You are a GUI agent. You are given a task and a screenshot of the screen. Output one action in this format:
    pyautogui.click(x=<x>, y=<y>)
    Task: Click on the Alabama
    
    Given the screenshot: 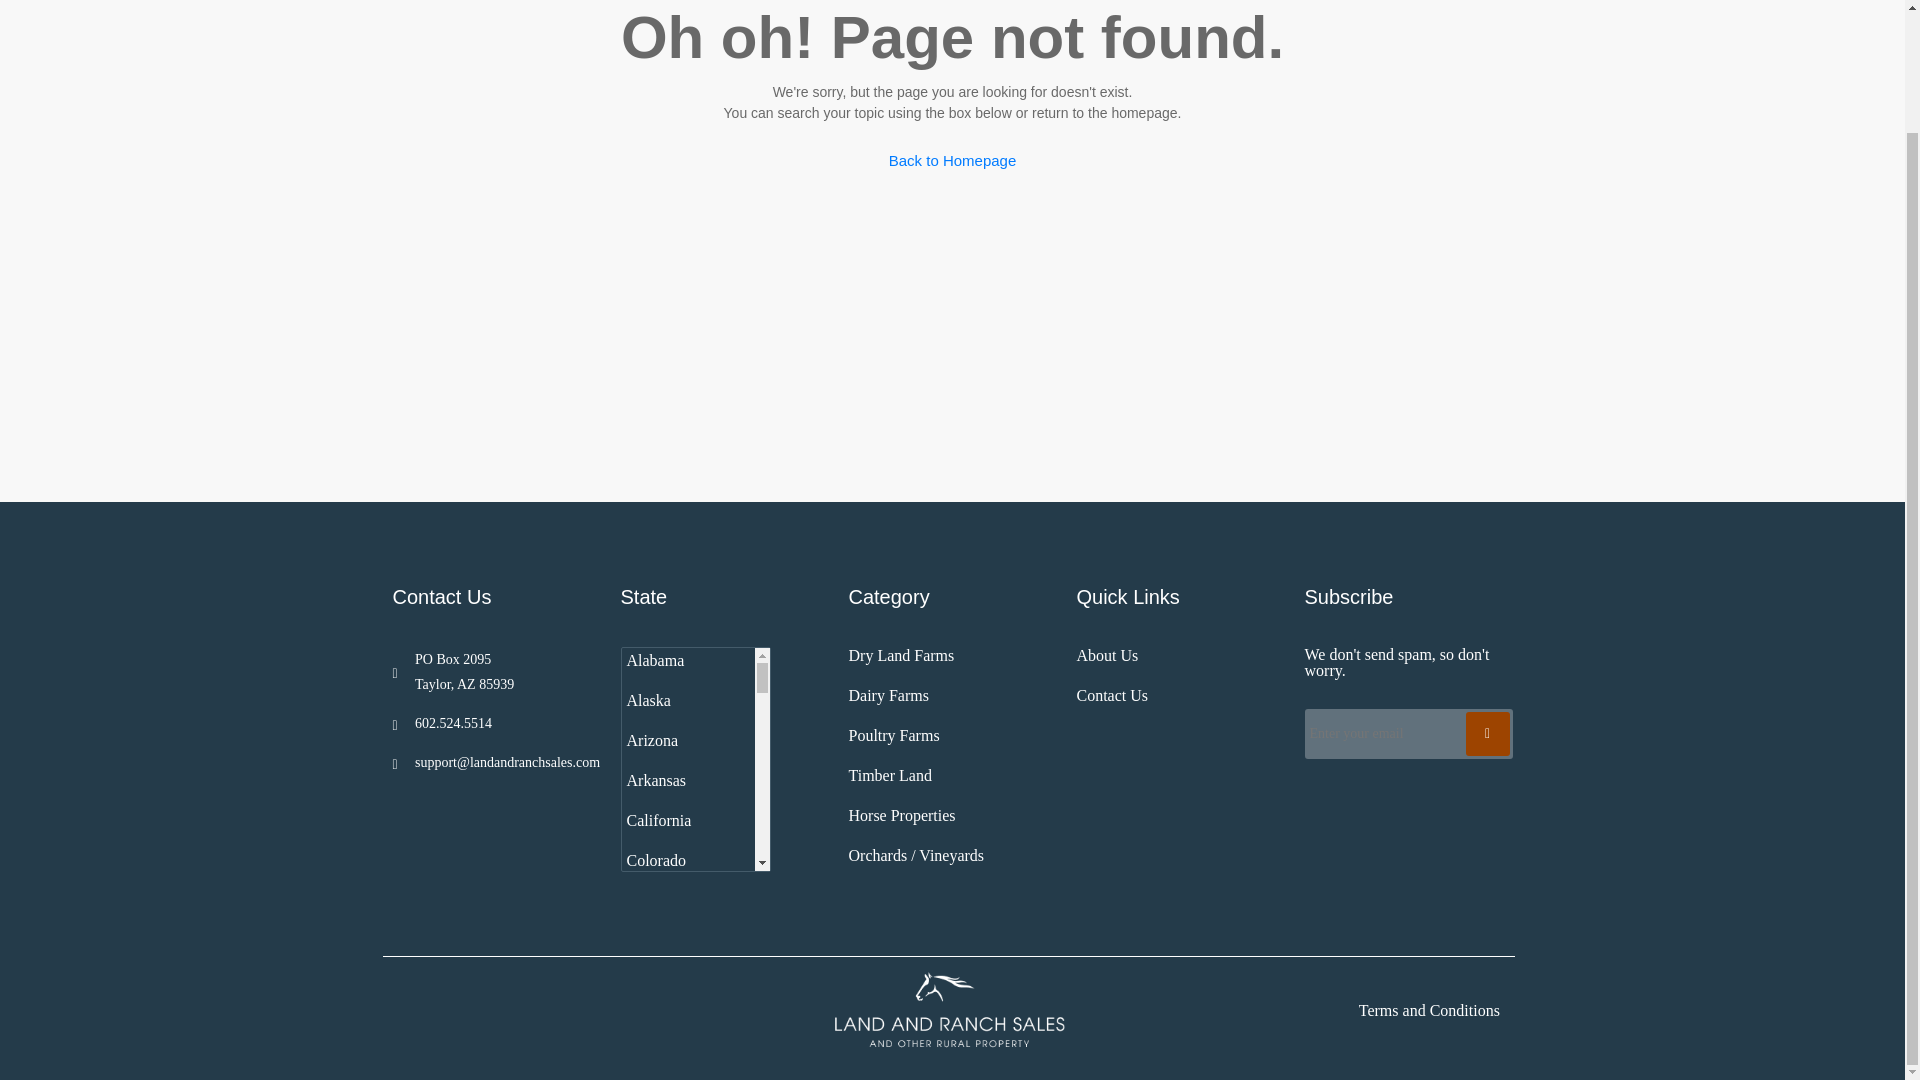 What is the action you would take?
    pyautogui.click(x=686, y=667)
    